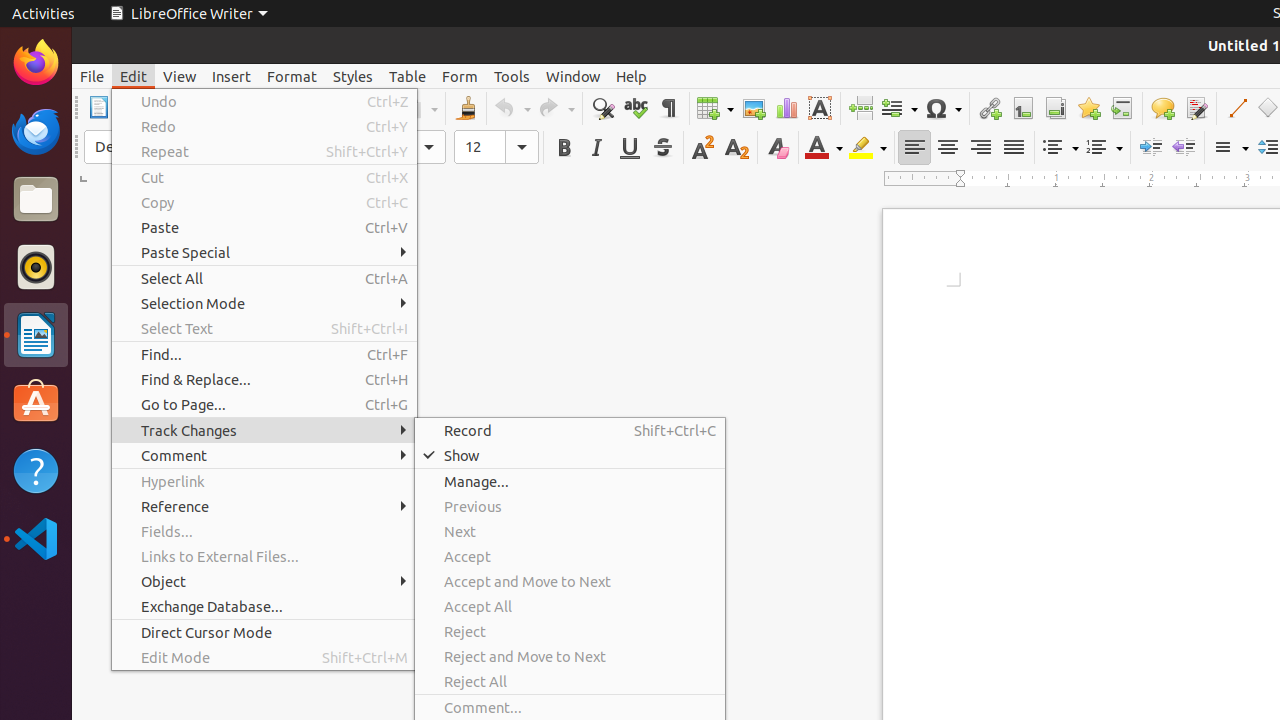 This screenshot has width=1280, height=720. What do you see at coordinates (512, 108) in the screenshot?
I see `Undo` at bounding box center [512, 108].